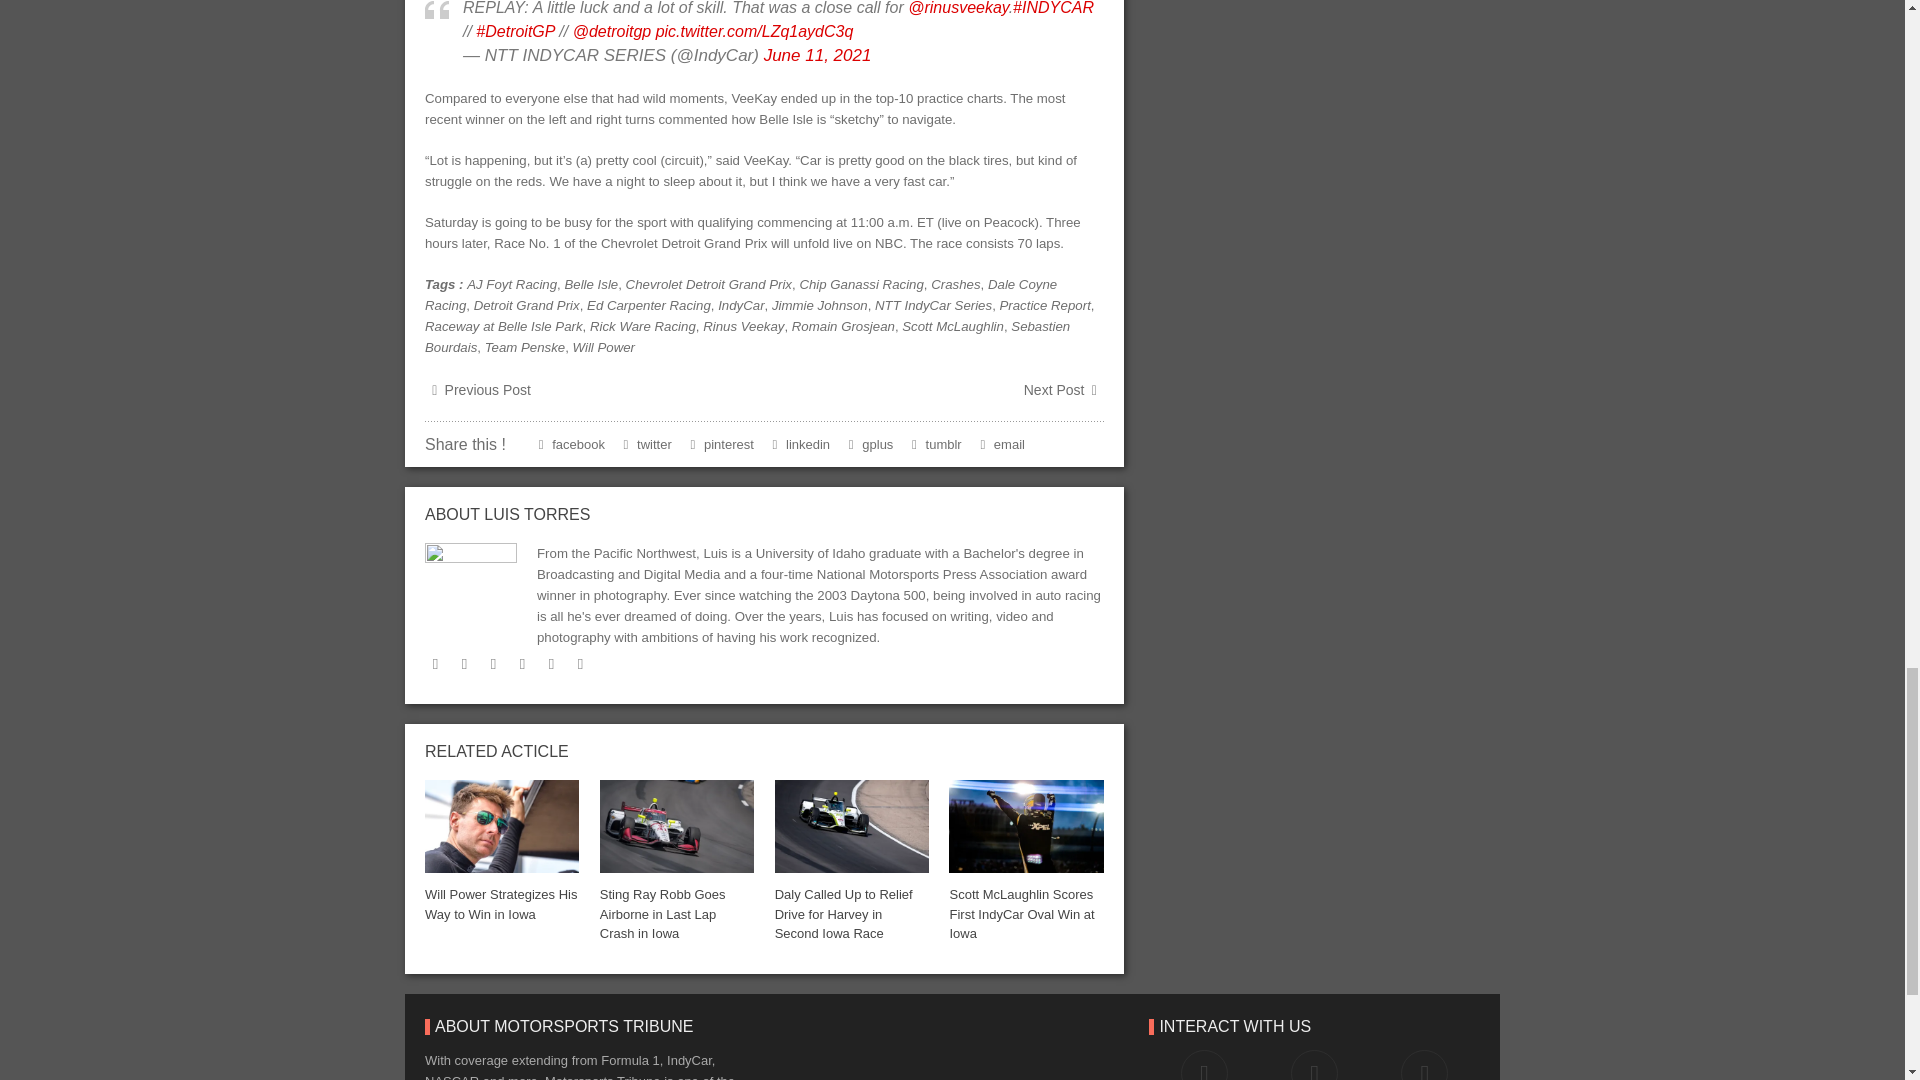 This screenshot has height=1080, width=1920. What do you see at coordinates (434, 663) in the screenshot?
I see `twitter` at bounding box center [434, 663].